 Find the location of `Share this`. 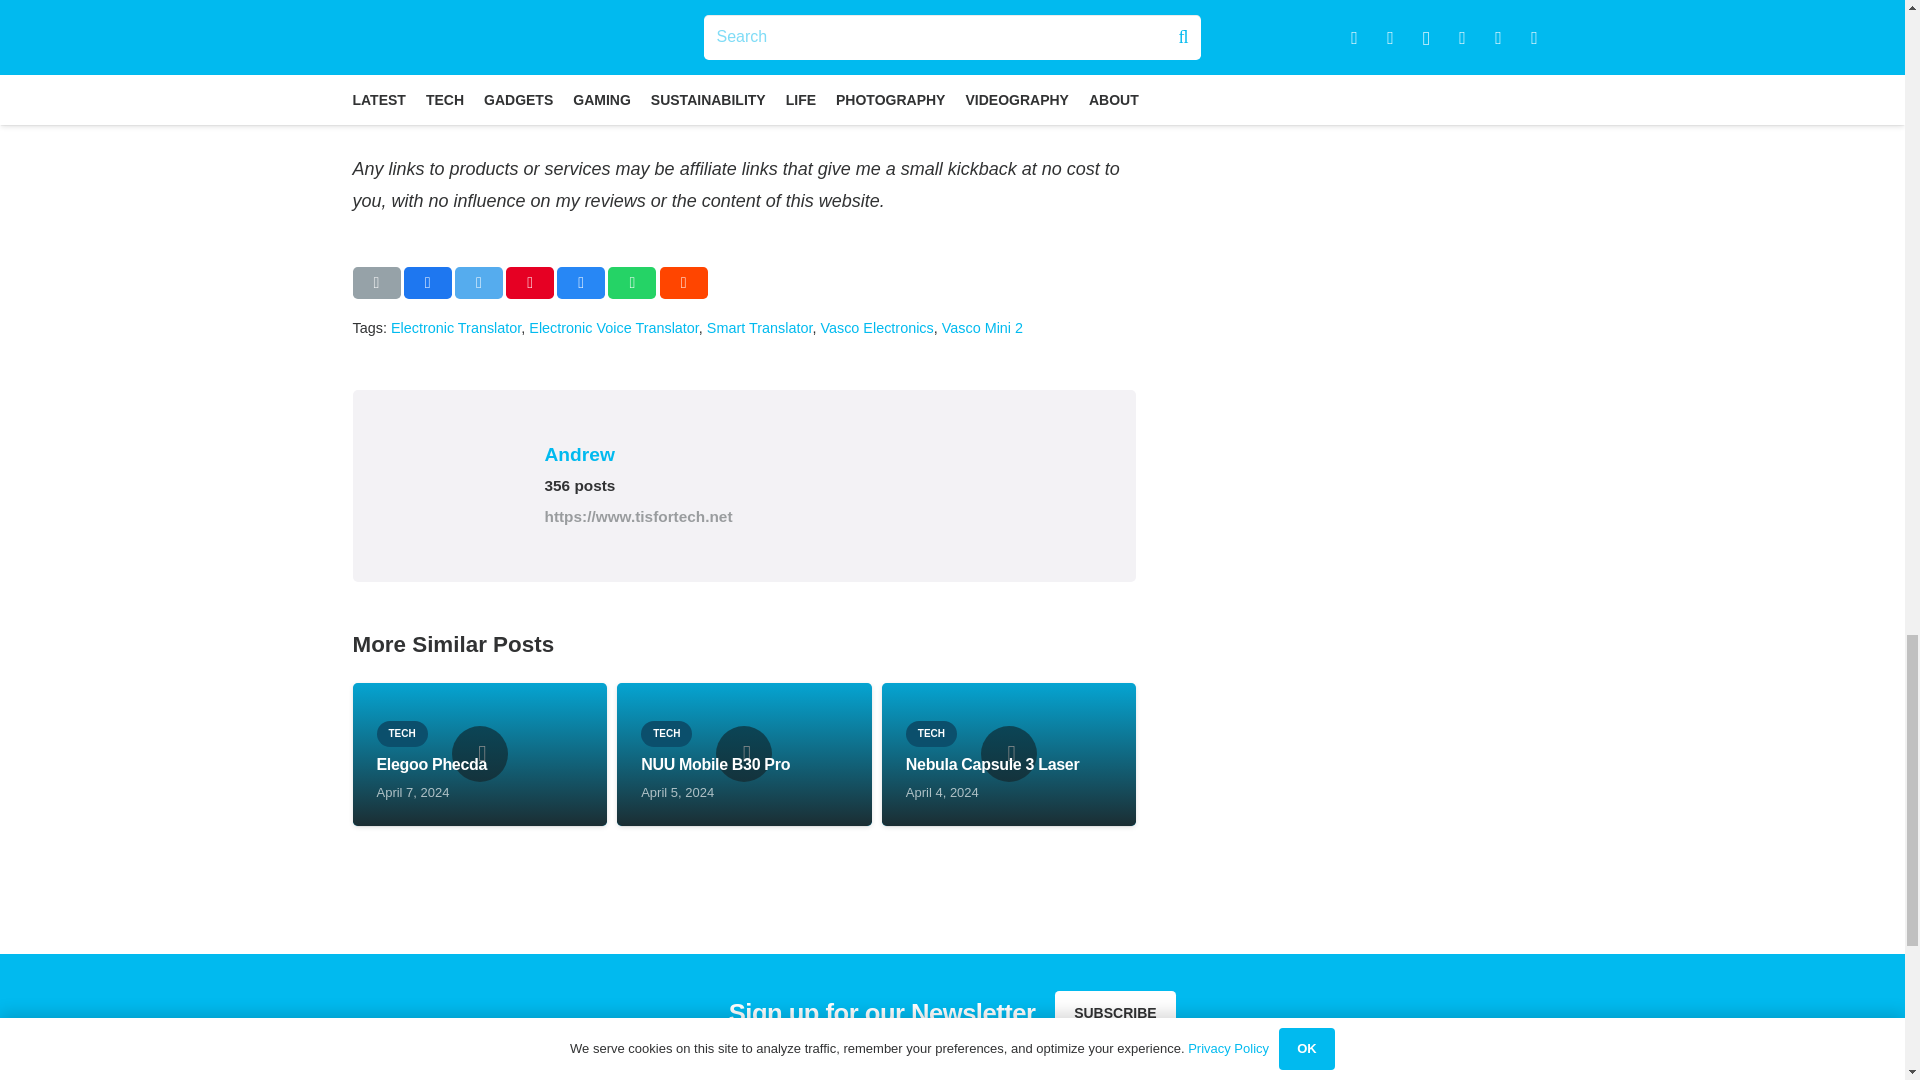

Share this is located at coordinates (427, 282).